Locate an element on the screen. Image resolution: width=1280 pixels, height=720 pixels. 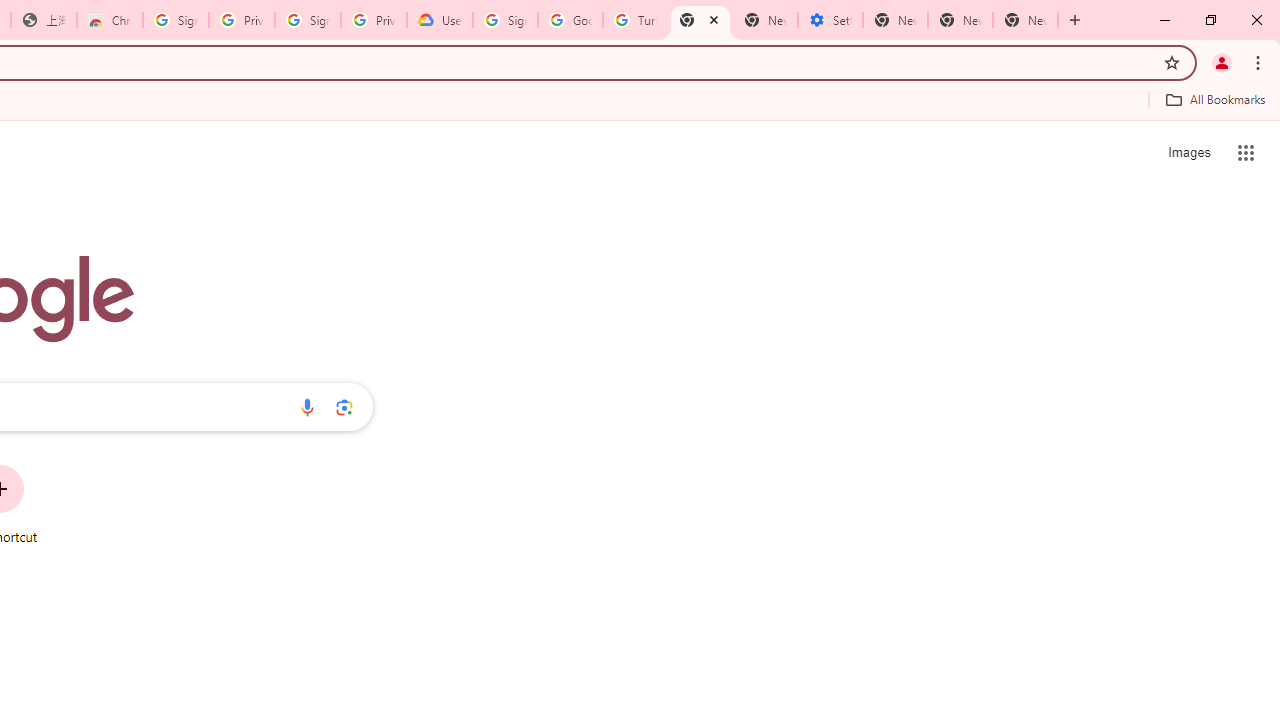
New Tab is located at coordinates (700, 20).